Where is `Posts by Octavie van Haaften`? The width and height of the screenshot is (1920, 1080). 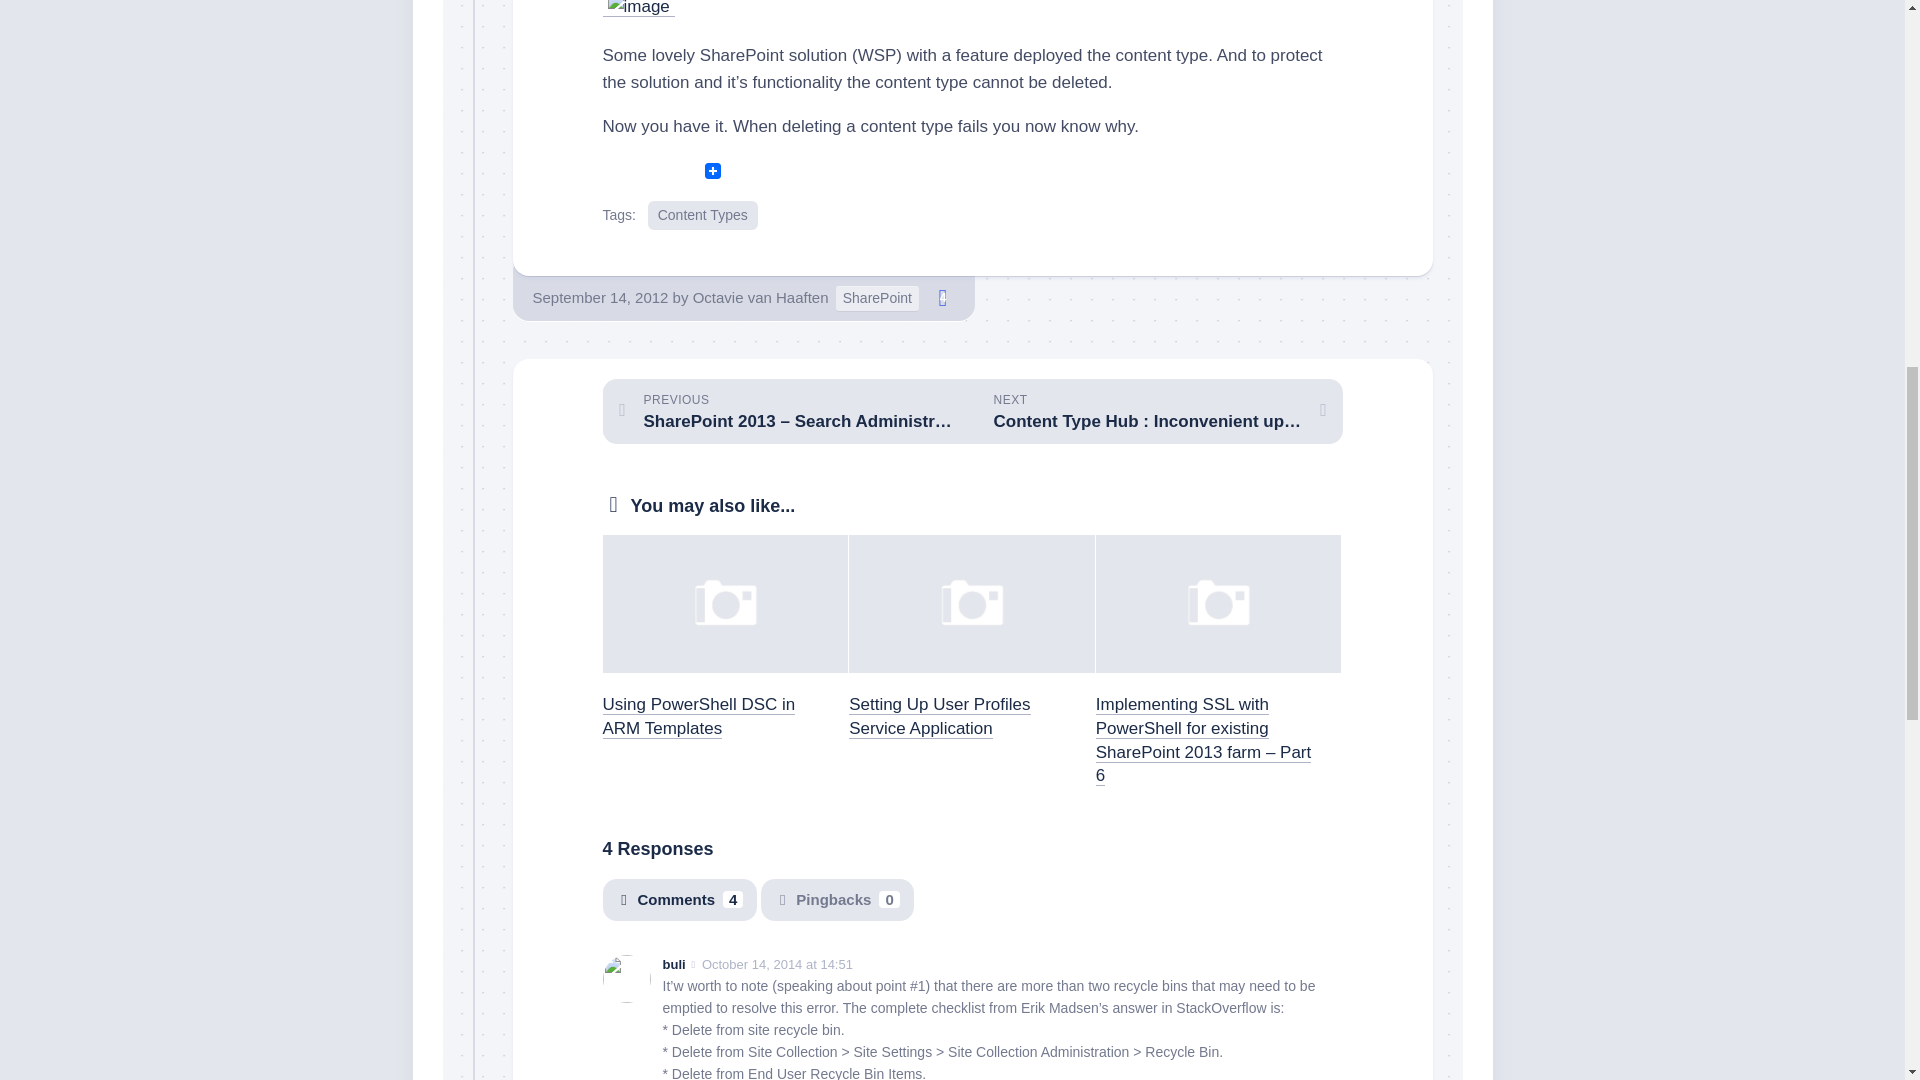 Posts by Octavie van Haaften is located at coordinates (761, 297).